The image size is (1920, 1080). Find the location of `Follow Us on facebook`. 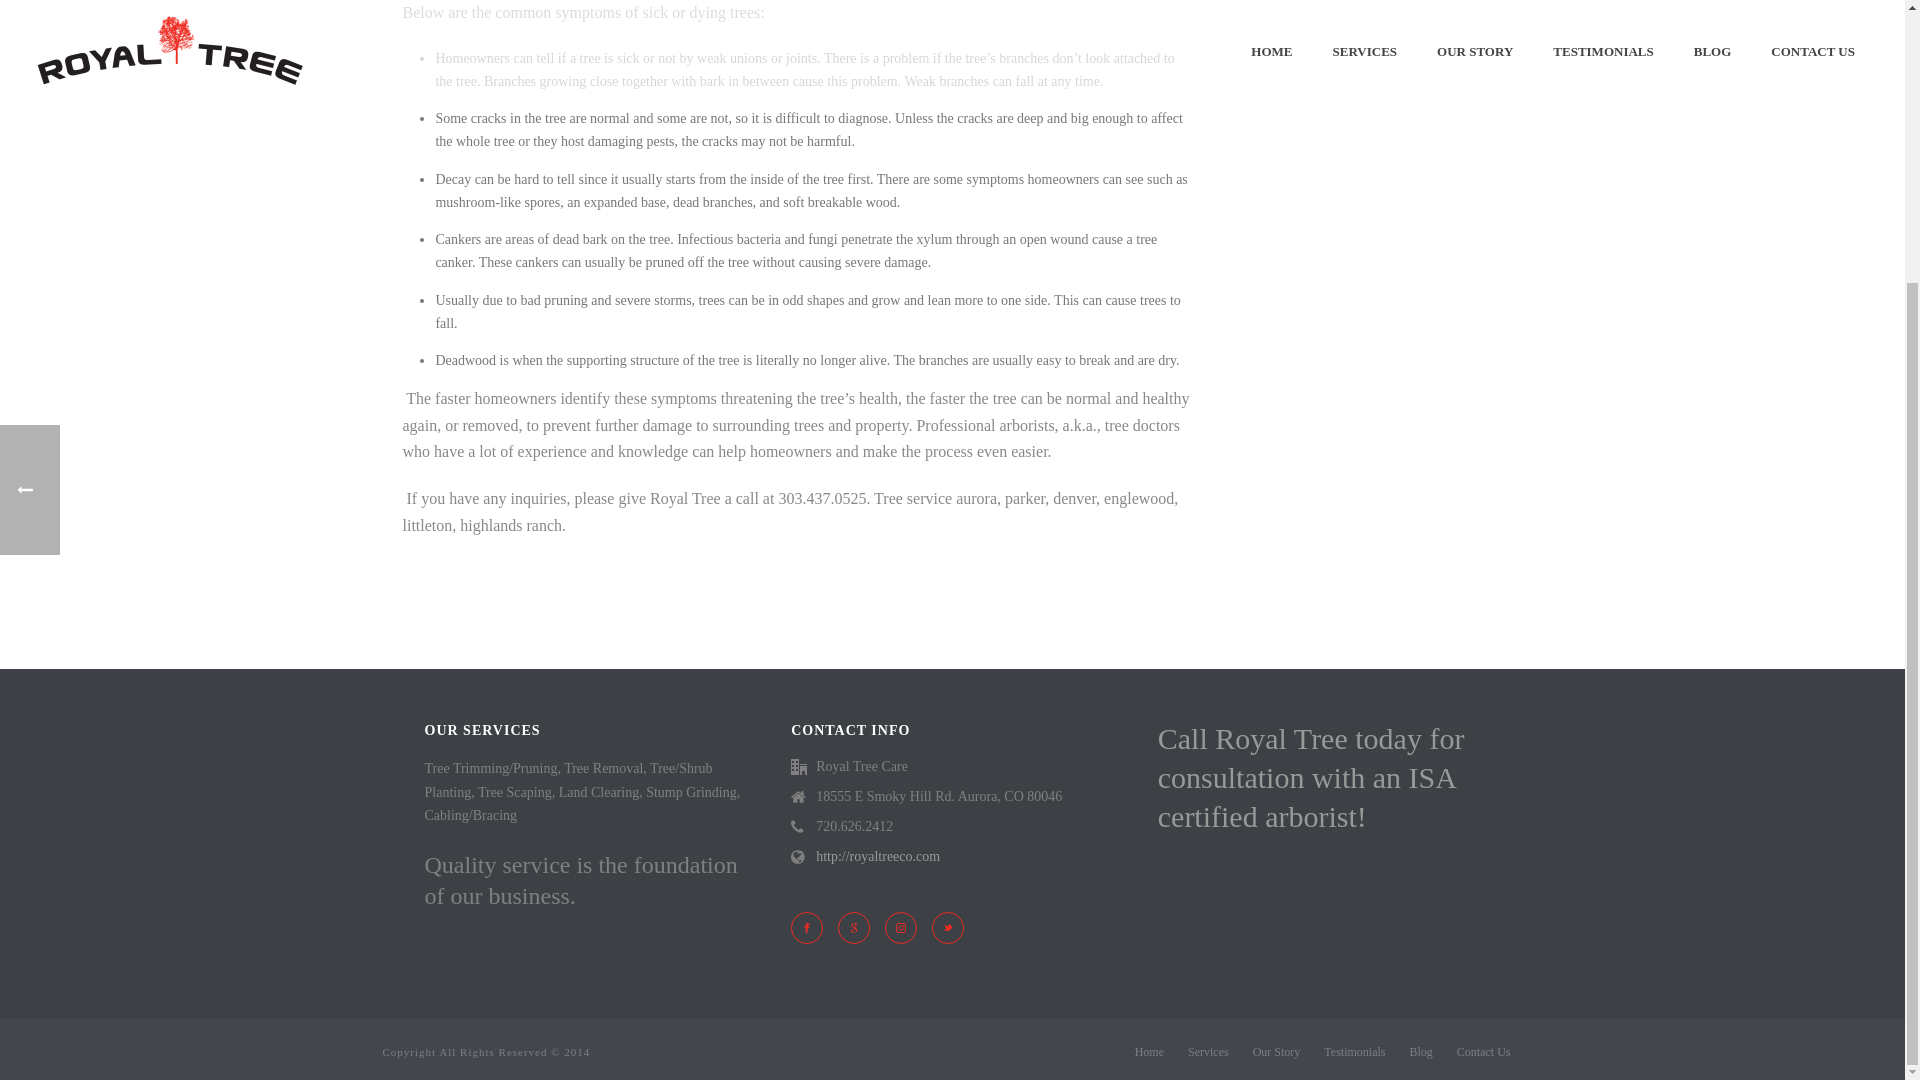

Follow Us on facebook is located at coordinates (807, 927).